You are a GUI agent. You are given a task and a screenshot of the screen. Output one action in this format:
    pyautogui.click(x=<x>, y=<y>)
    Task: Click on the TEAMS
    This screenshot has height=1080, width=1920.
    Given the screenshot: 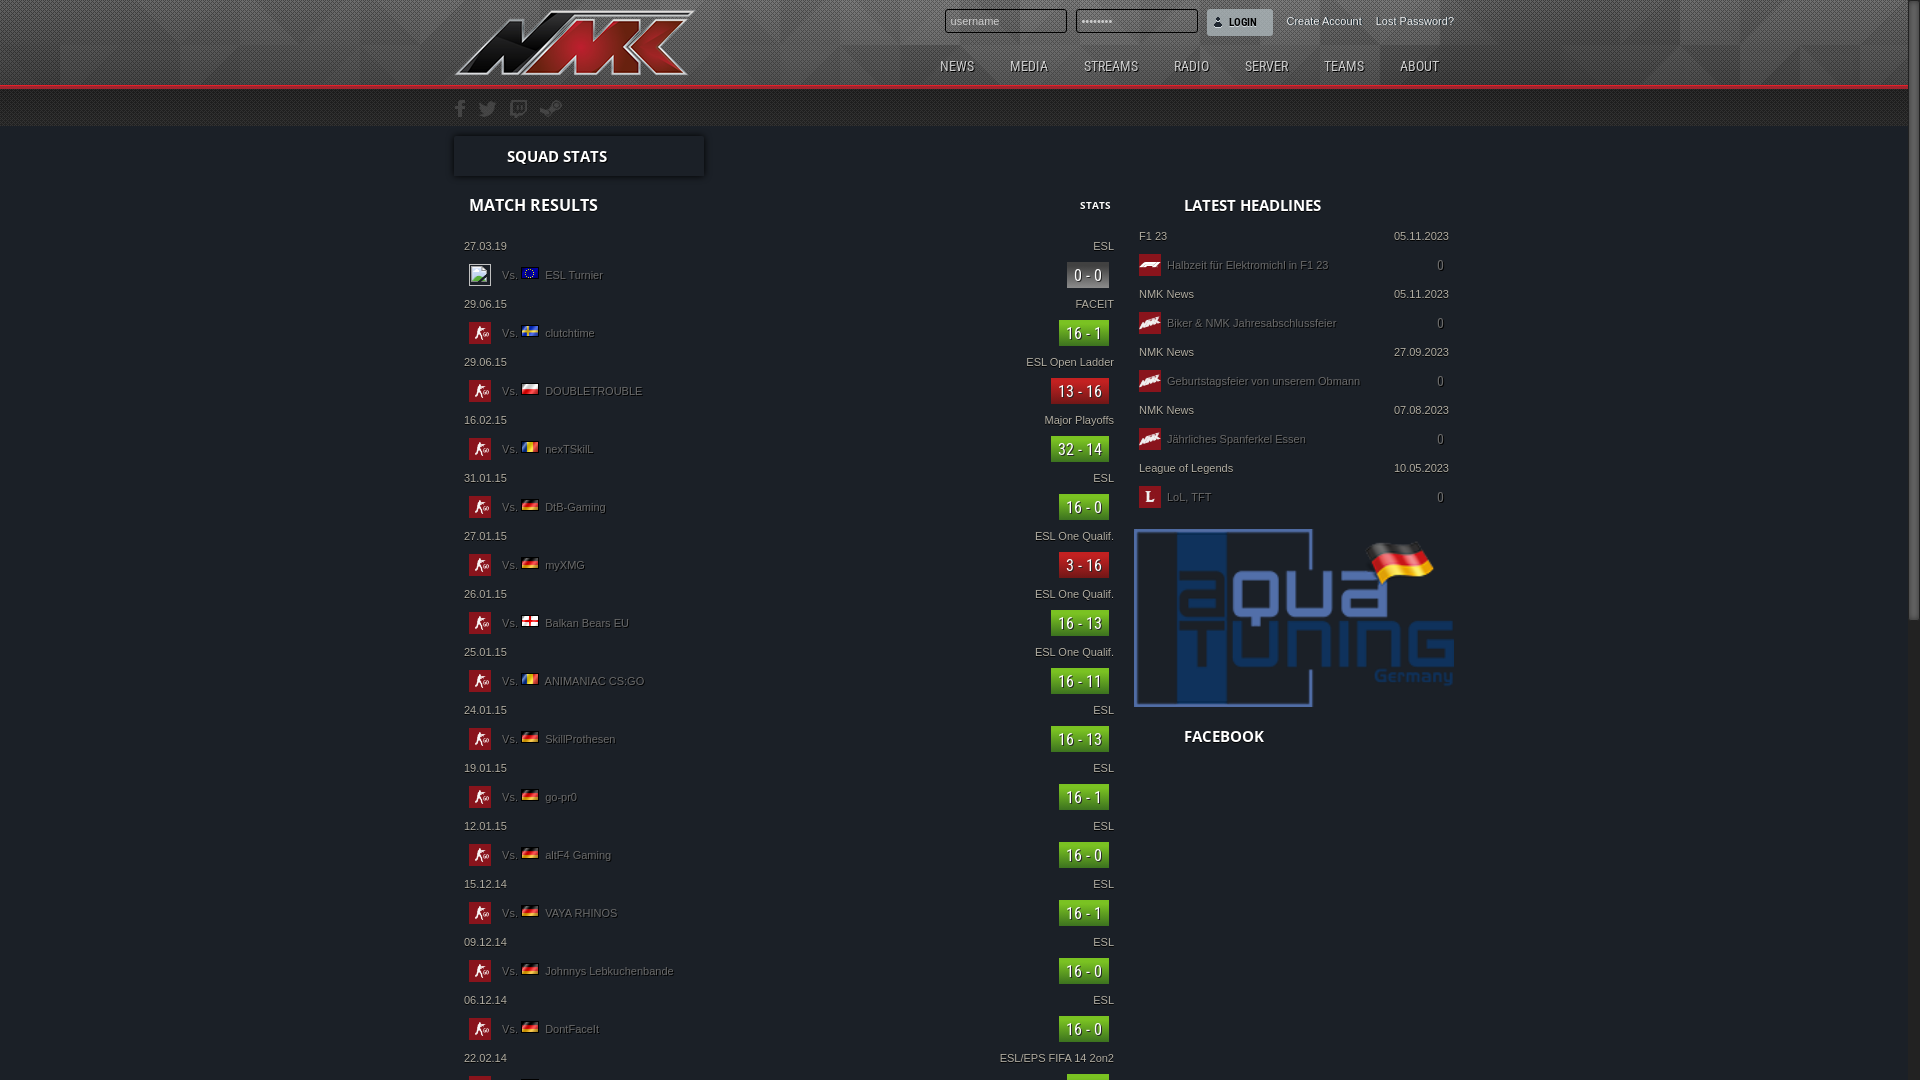 What is the action you would take?
    pyautogui.click(x=1344, y=65)
    